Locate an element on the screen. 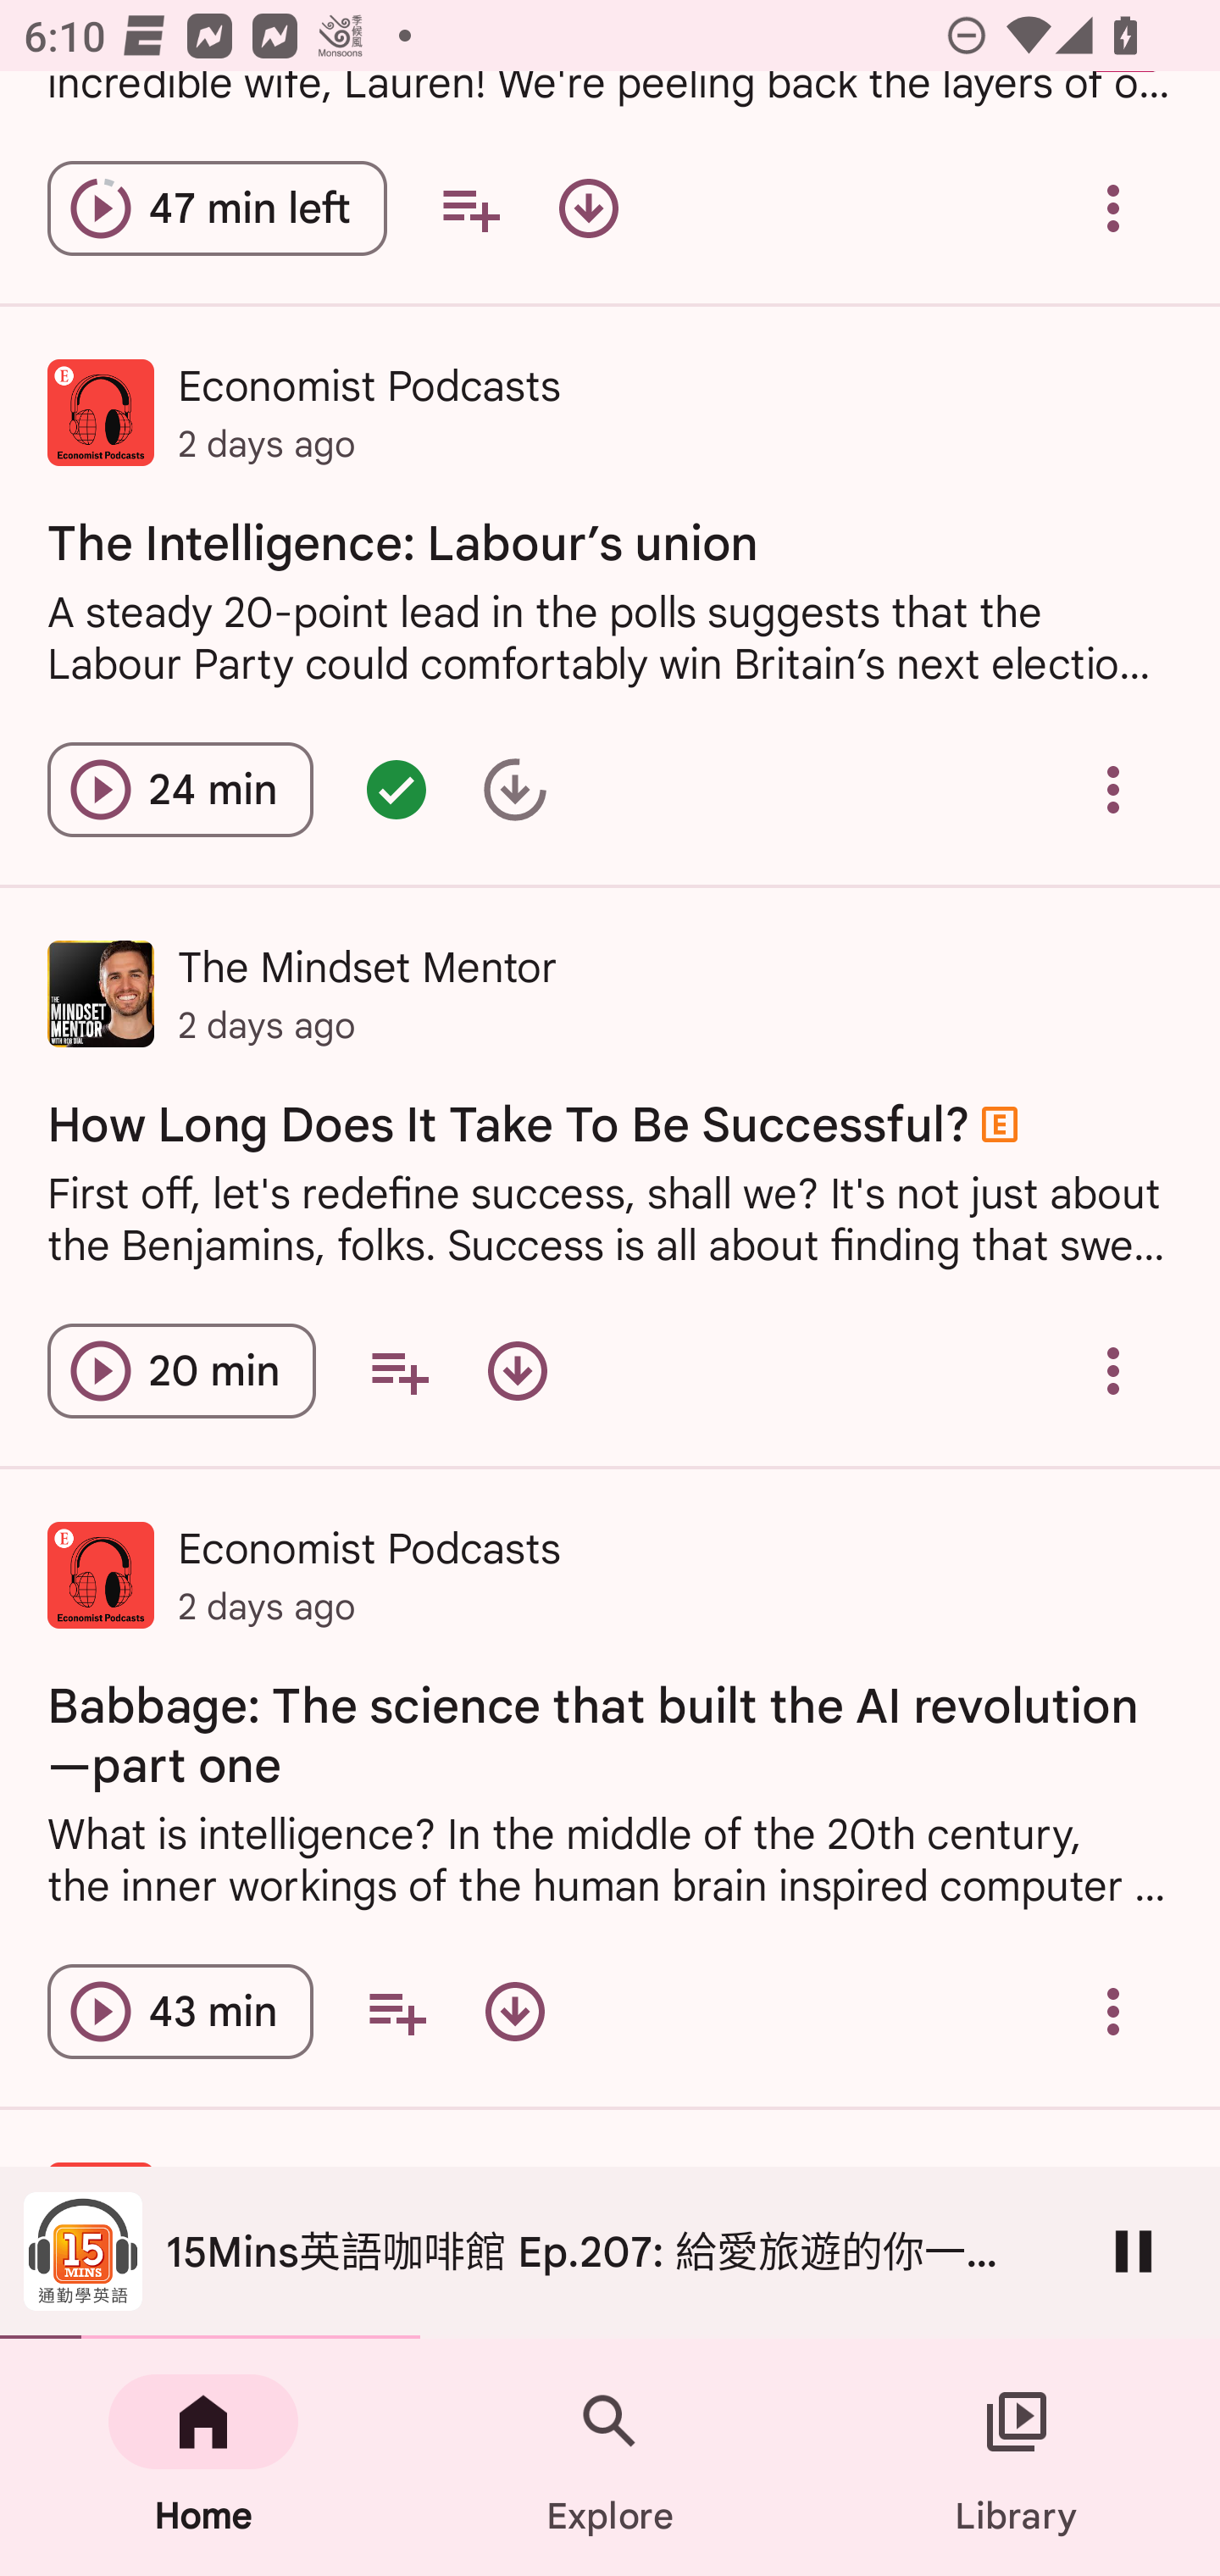 The height and width of the screenshot is (2576, 1220). Download episode is located at coordinates (515, 2012).